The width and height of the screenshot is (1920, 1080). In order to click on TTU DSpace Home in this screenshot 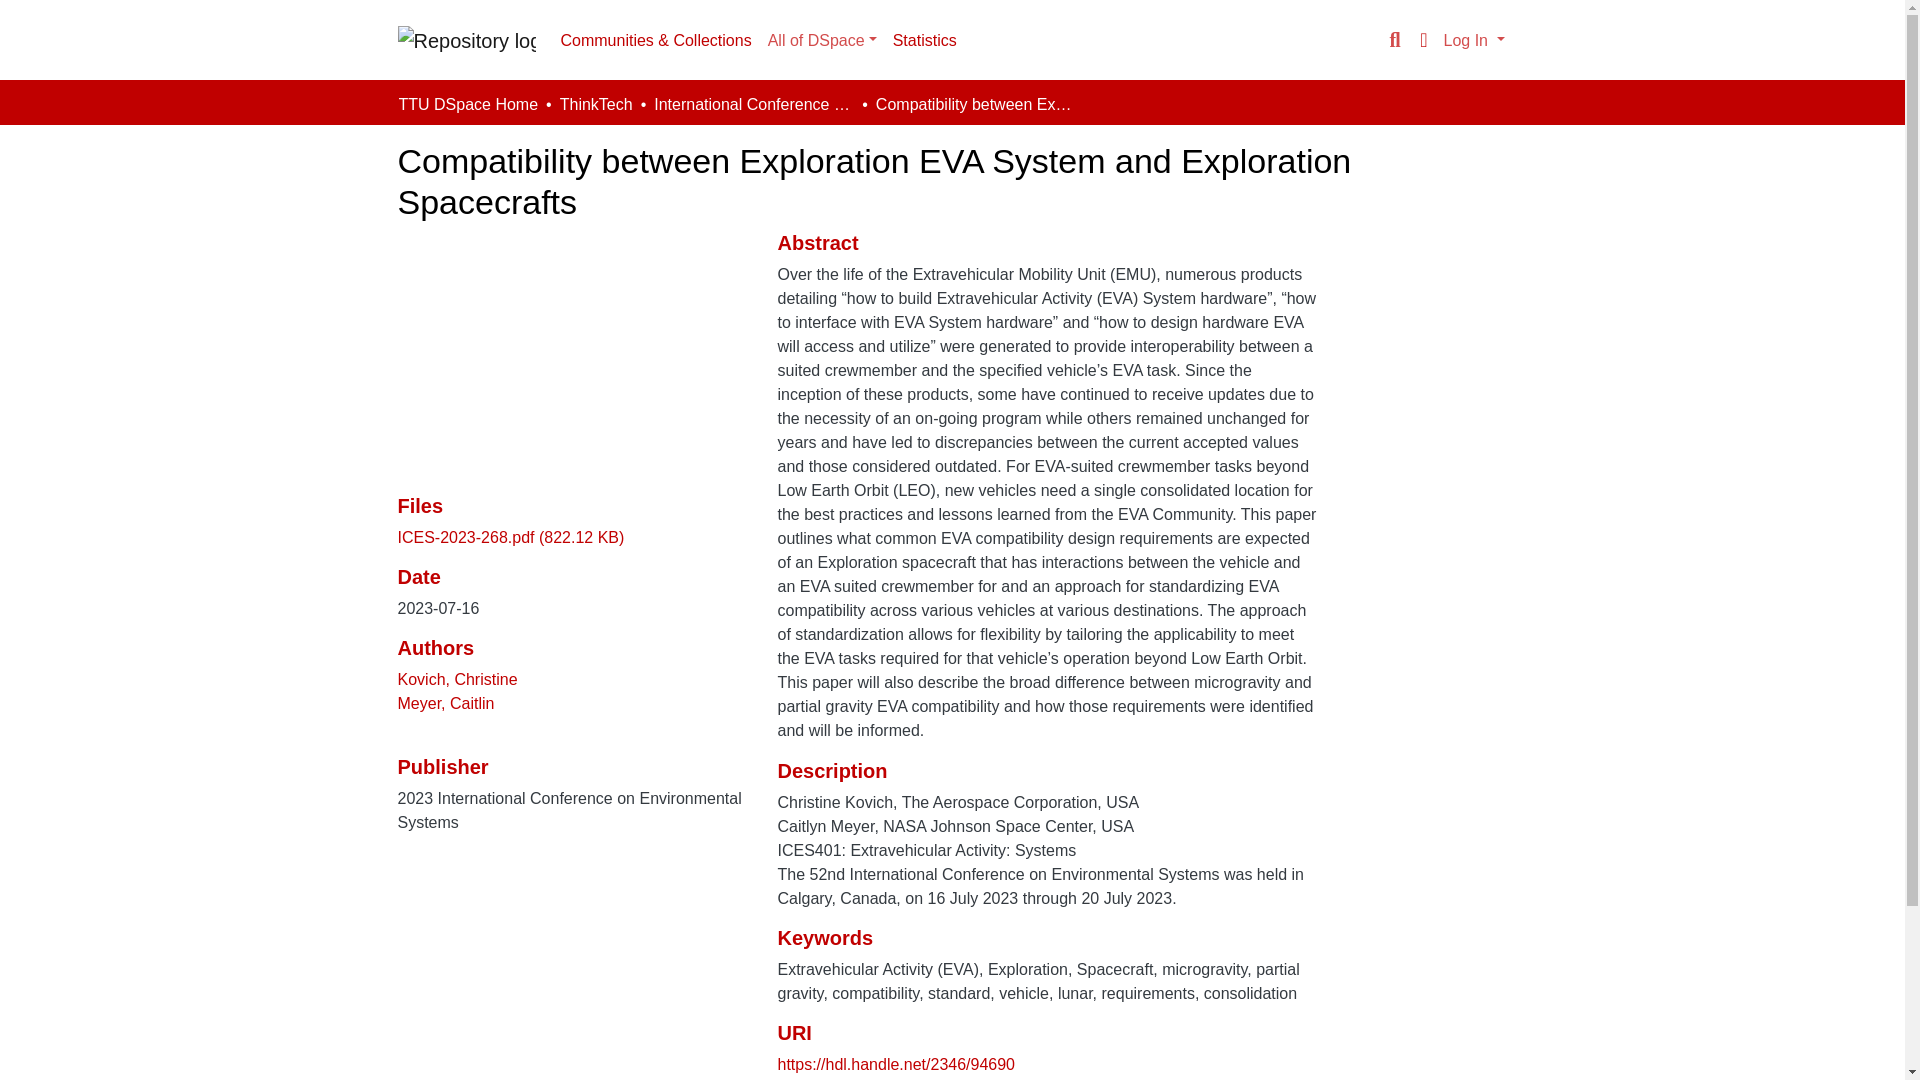, I will do `click(467, 104)`.